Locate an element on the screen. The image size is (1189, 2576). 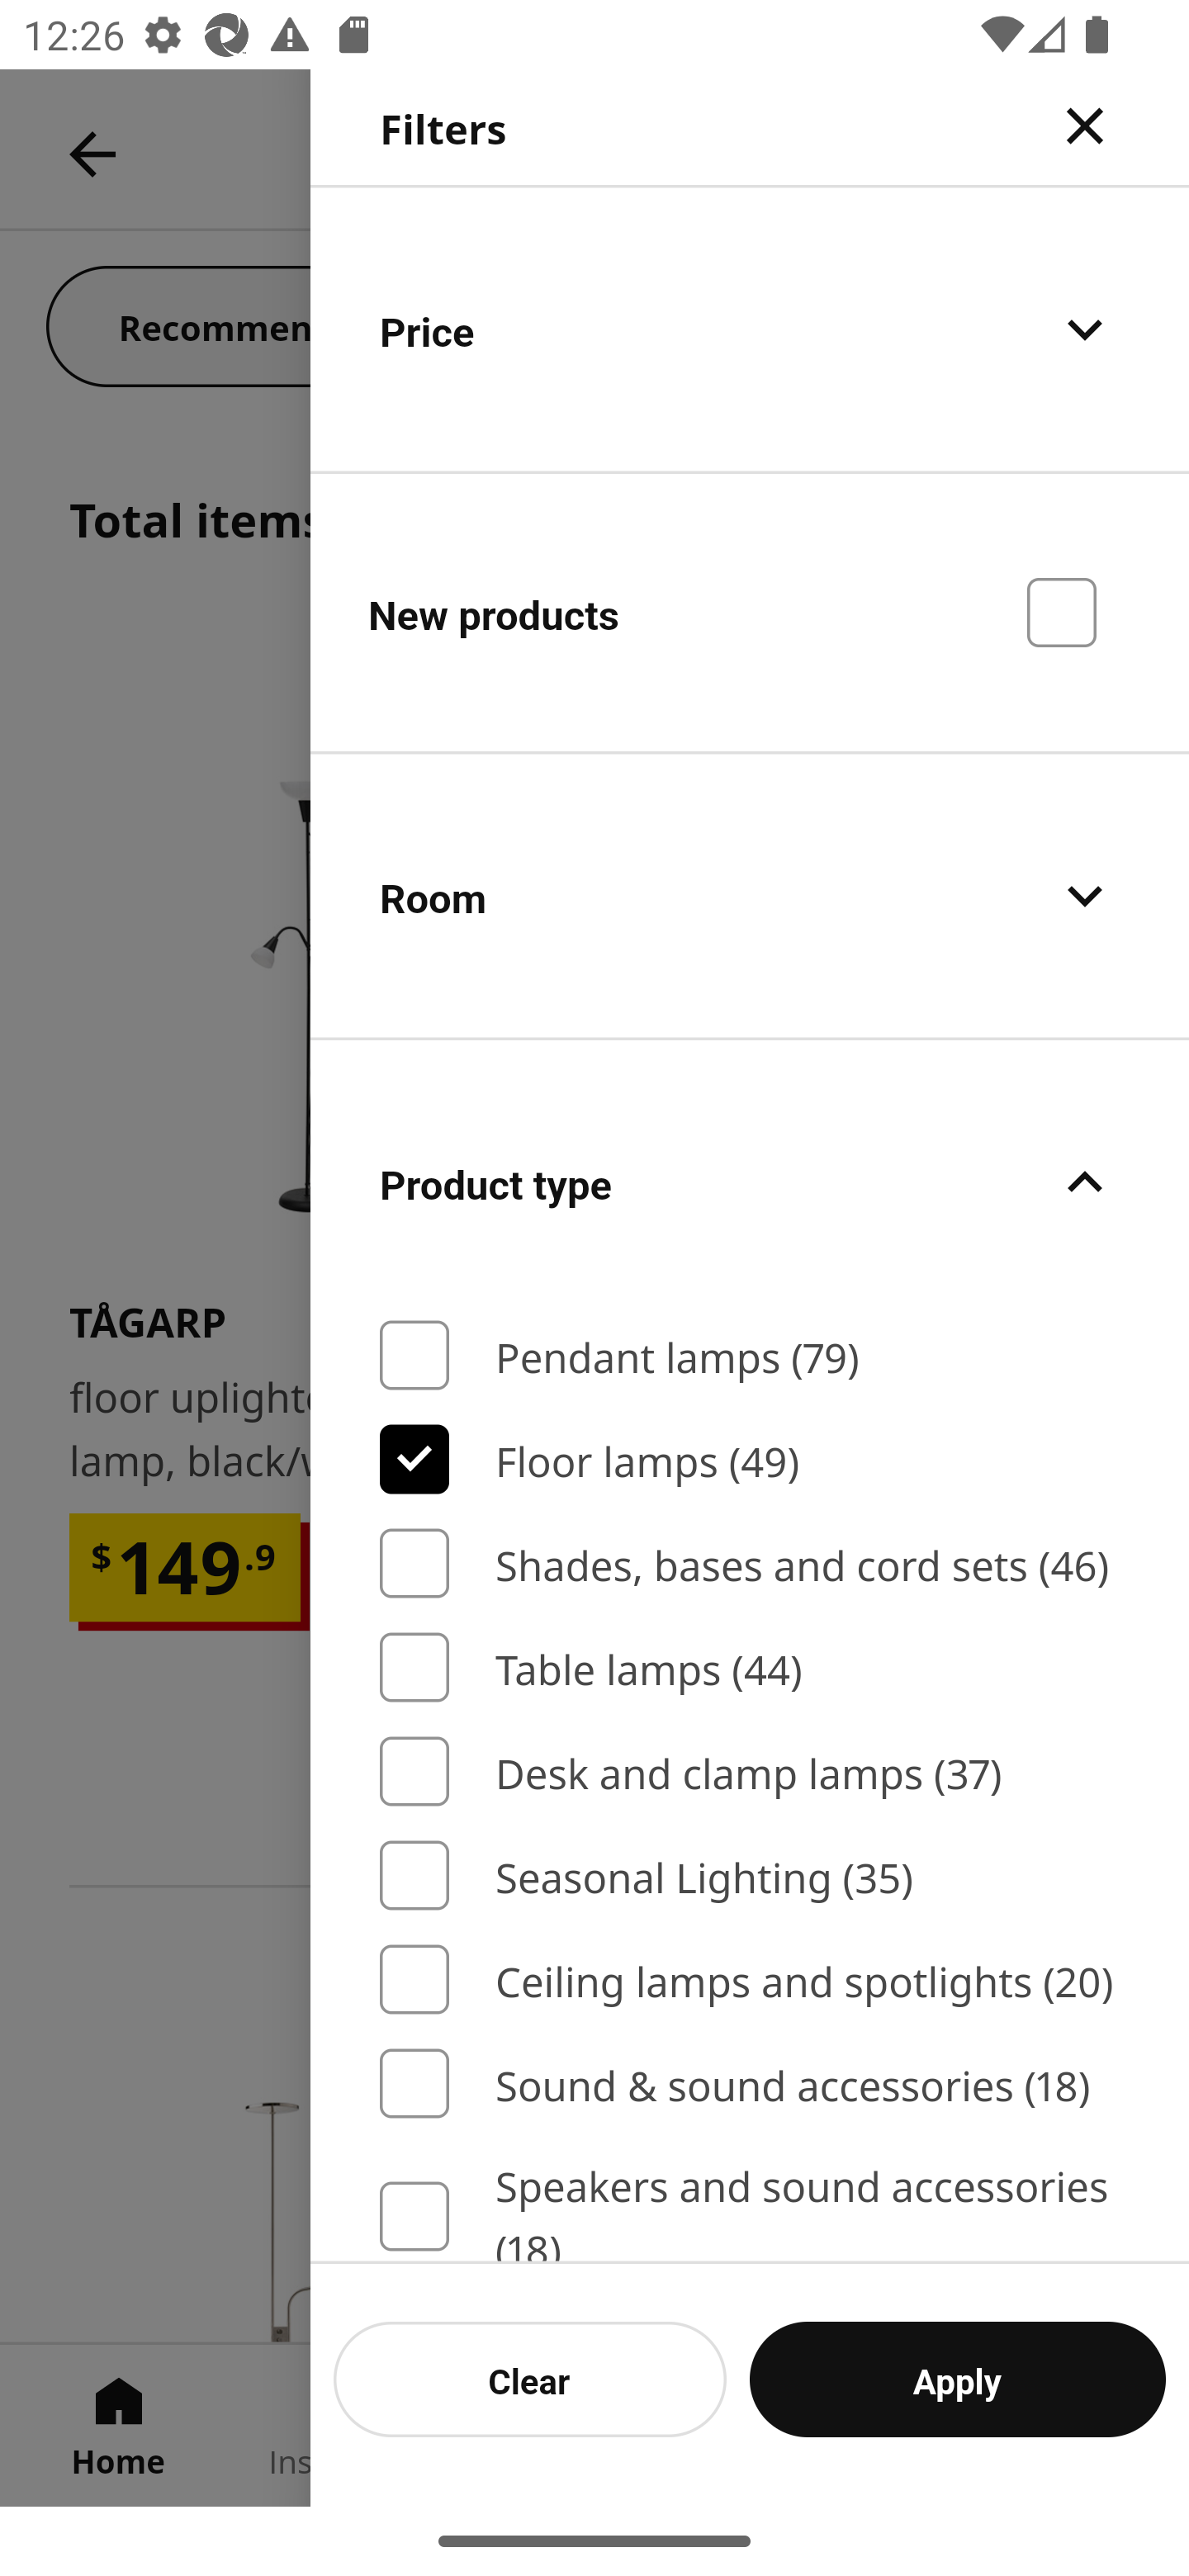
Table lamps (44) is located at coordinates (750, 1668).